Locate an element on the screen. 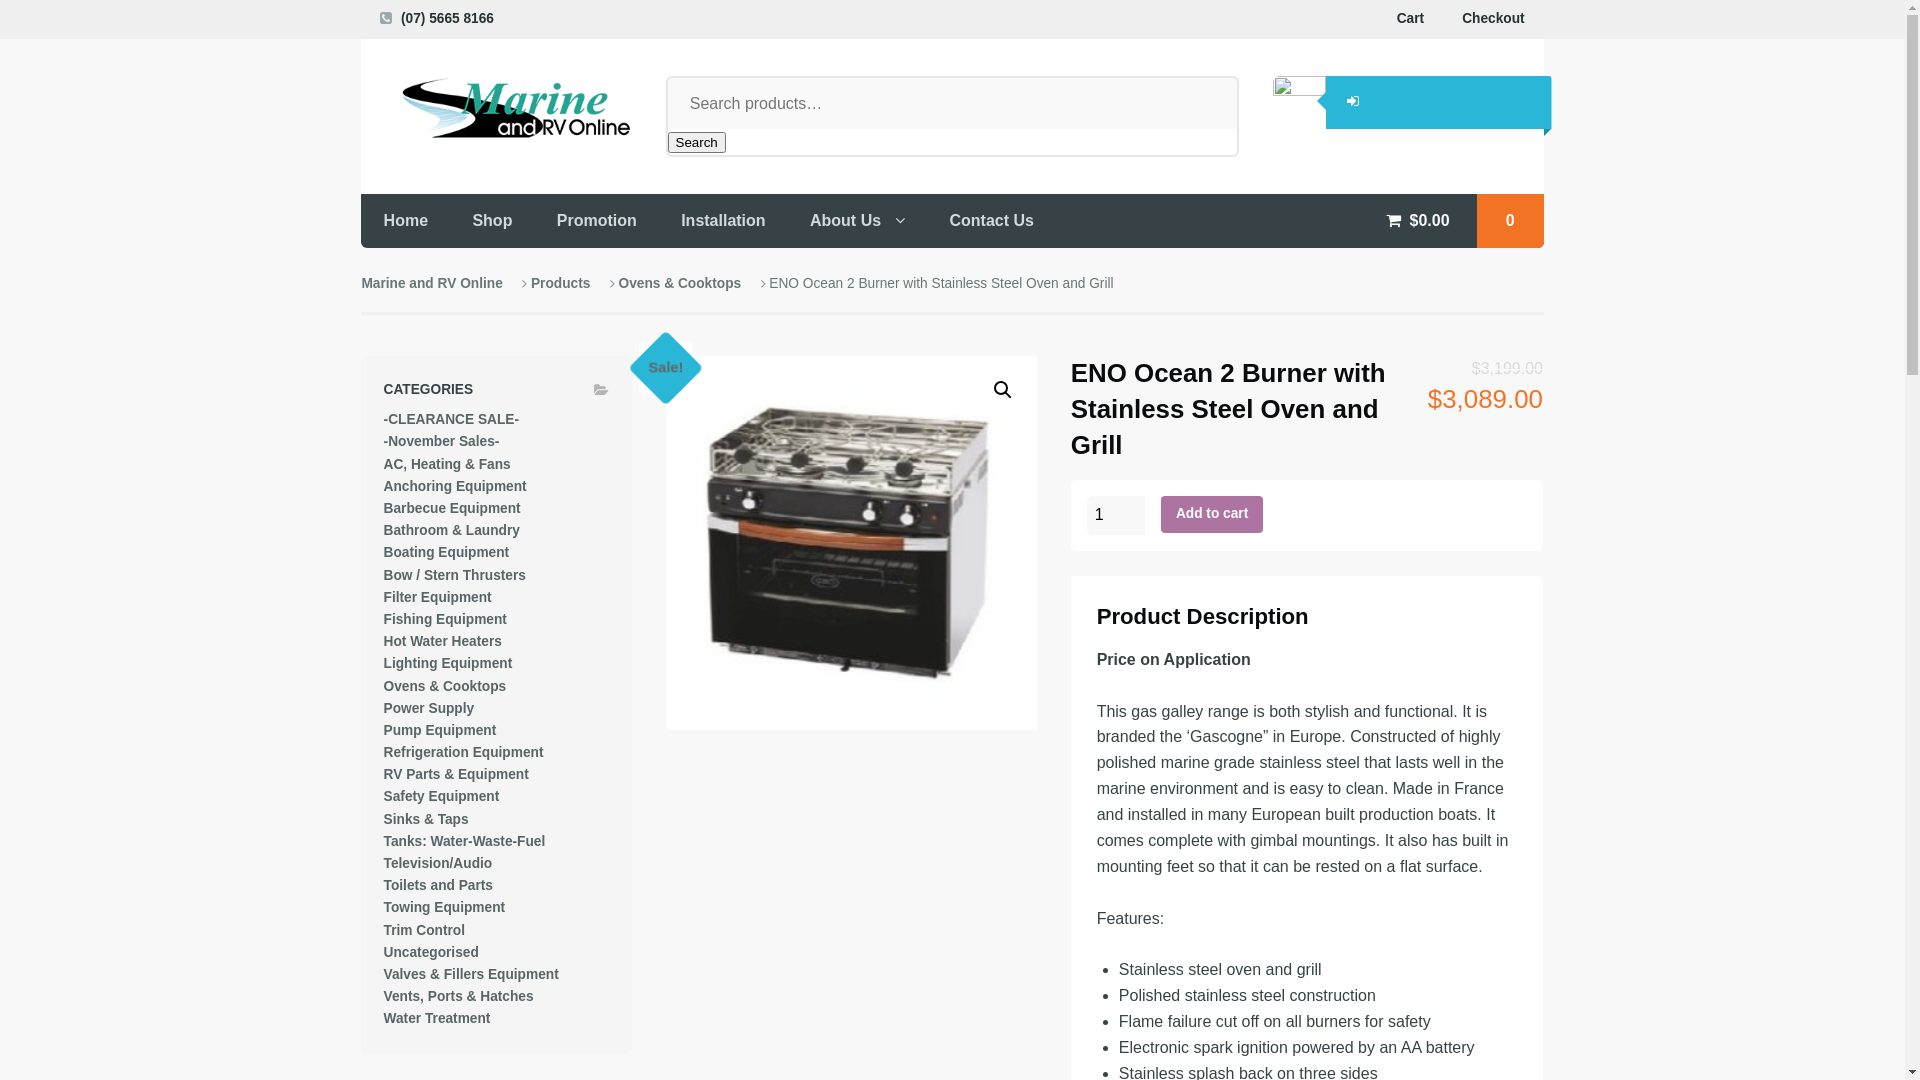  Filter Equipment is located at coordinates (438, 598).